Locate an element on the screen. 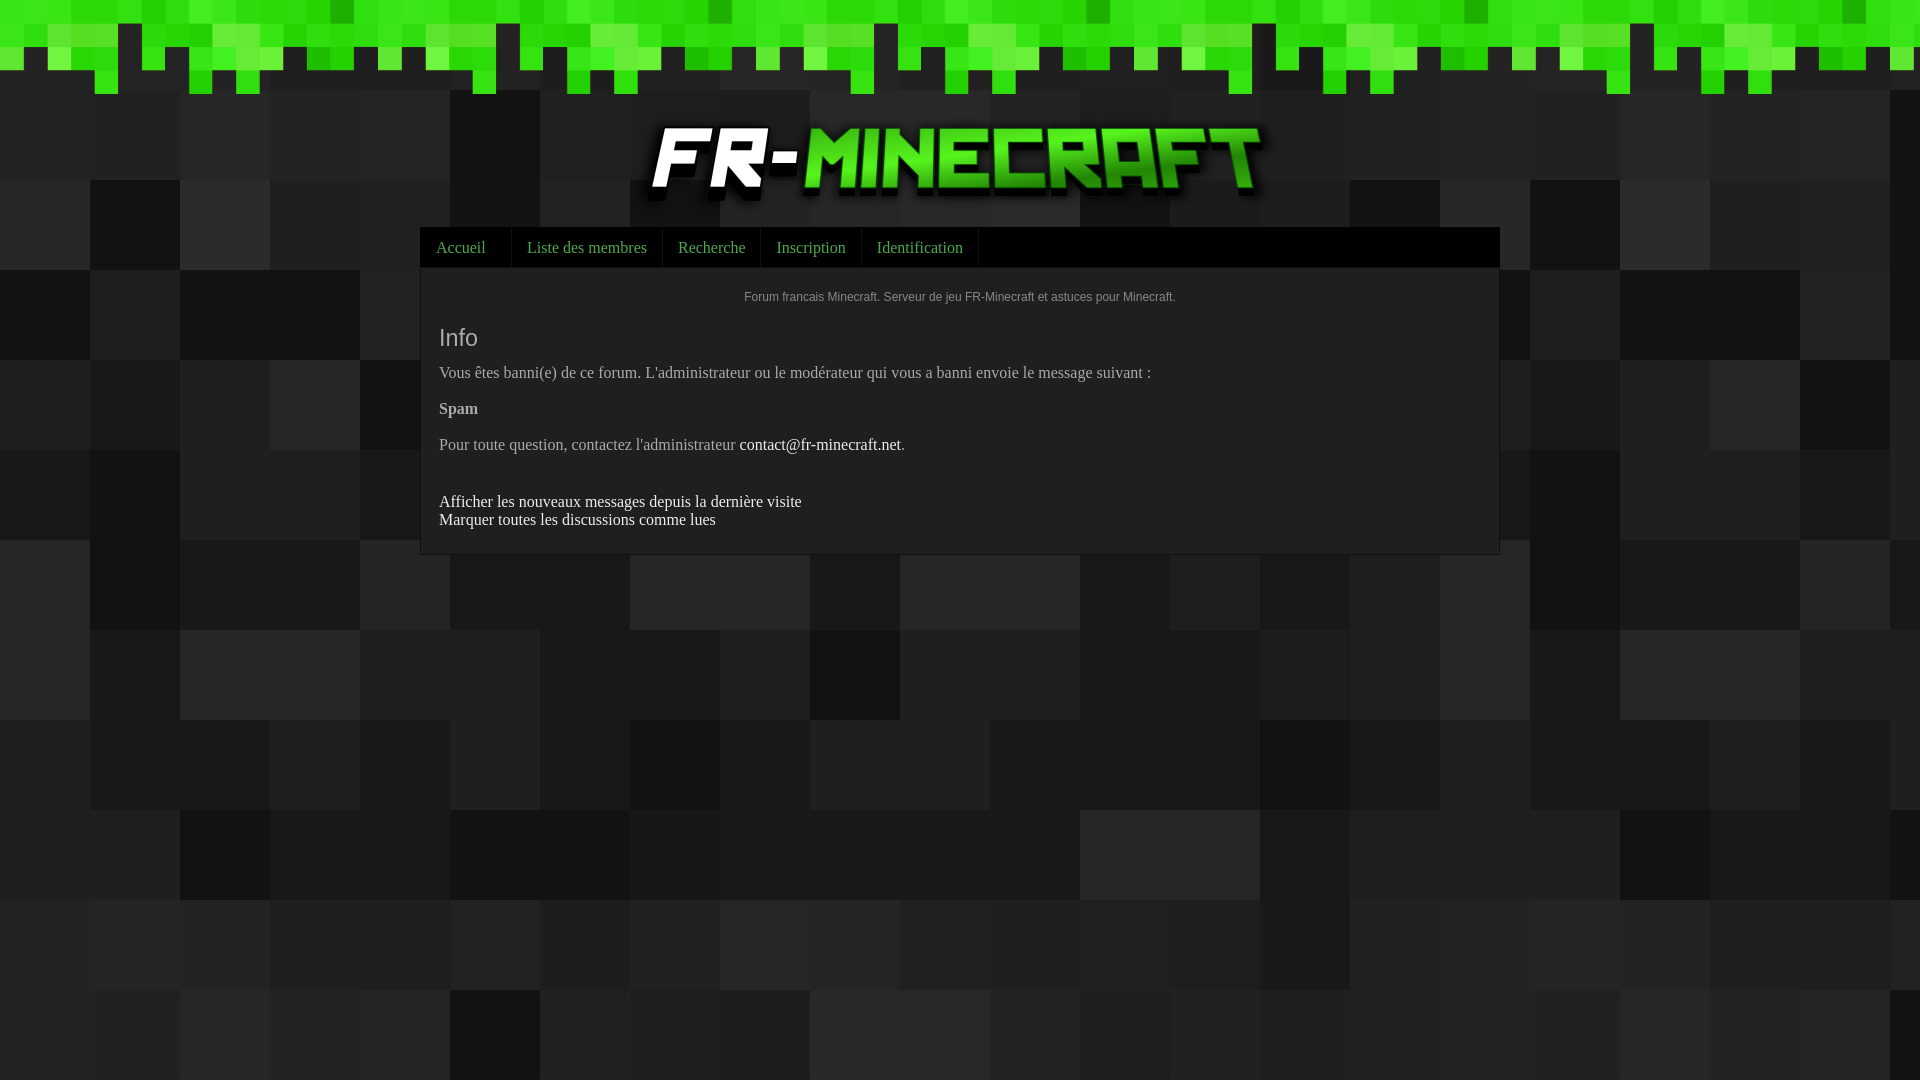 The image size is (1920, 1080). Recherche is located at coordinates (712, 246).